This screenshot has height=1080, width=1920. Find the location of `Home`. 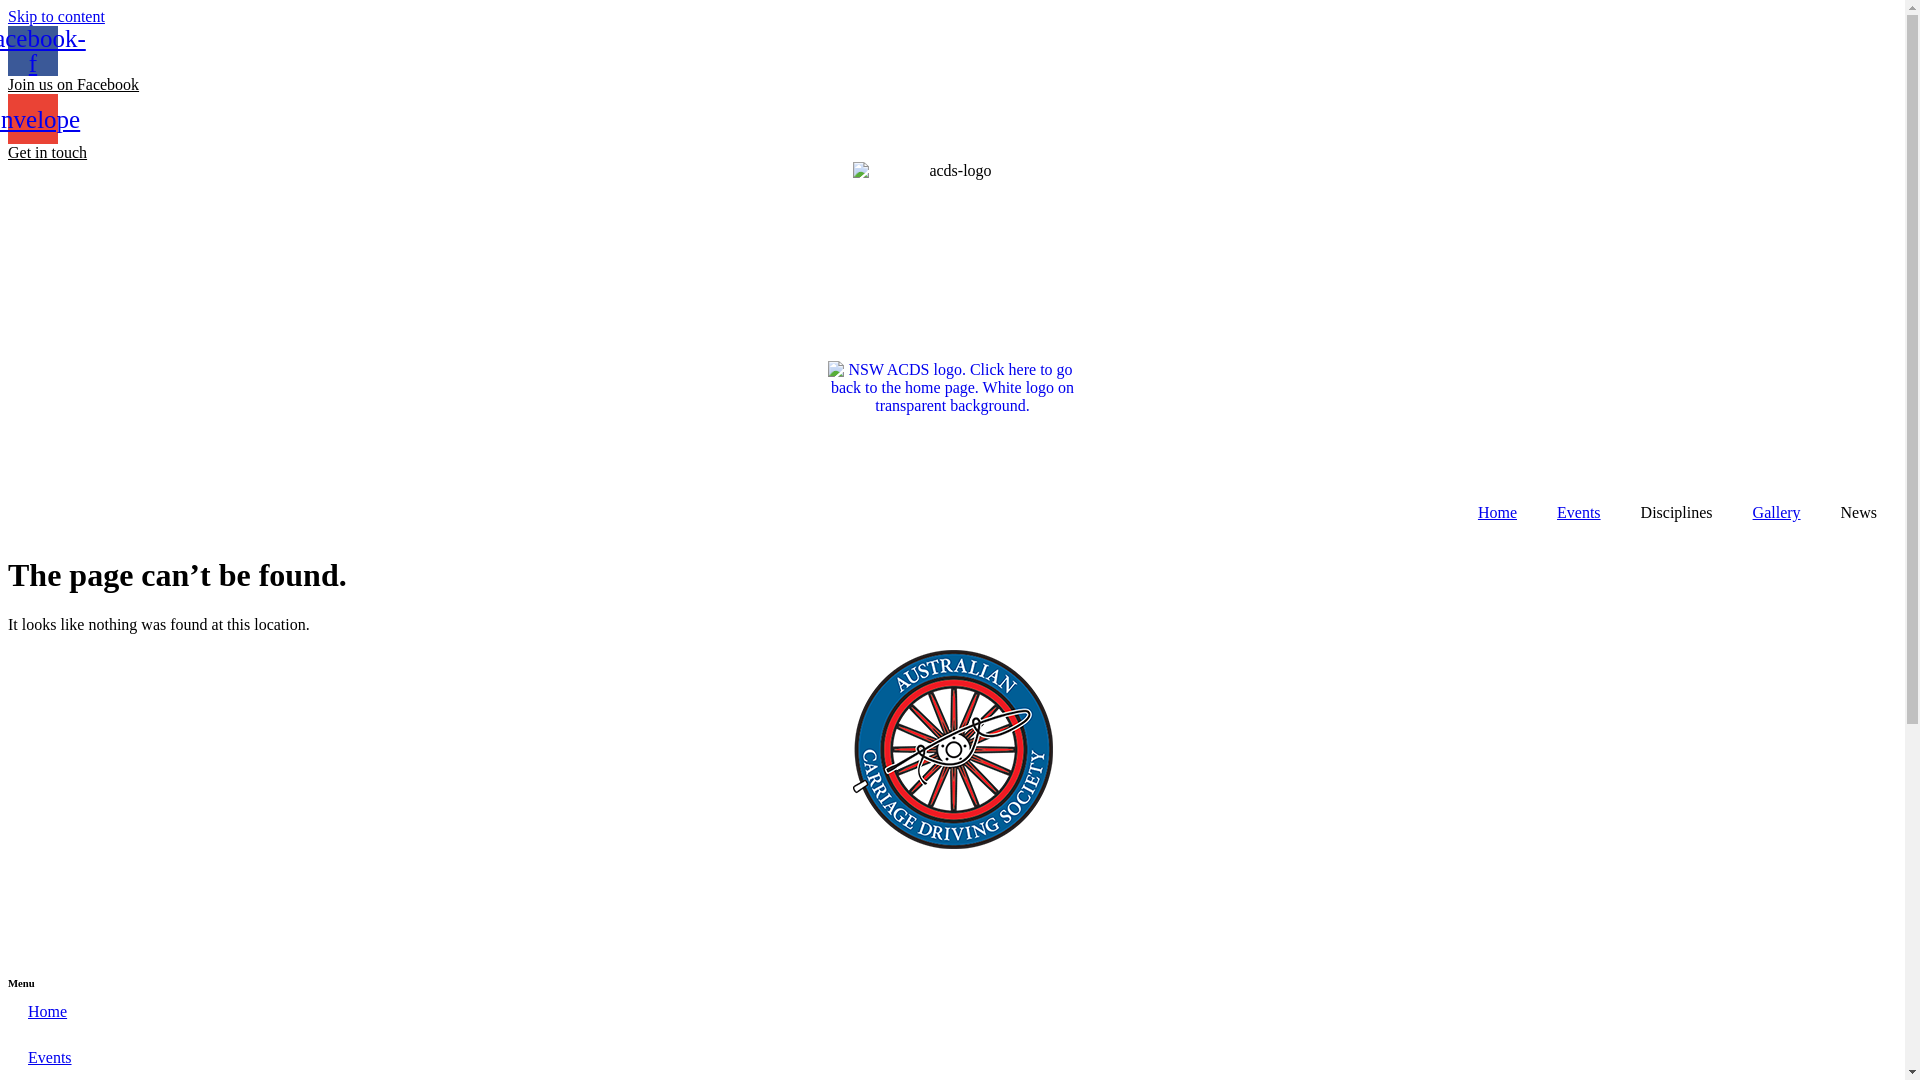

Home is located at coordinates (1498, 513).